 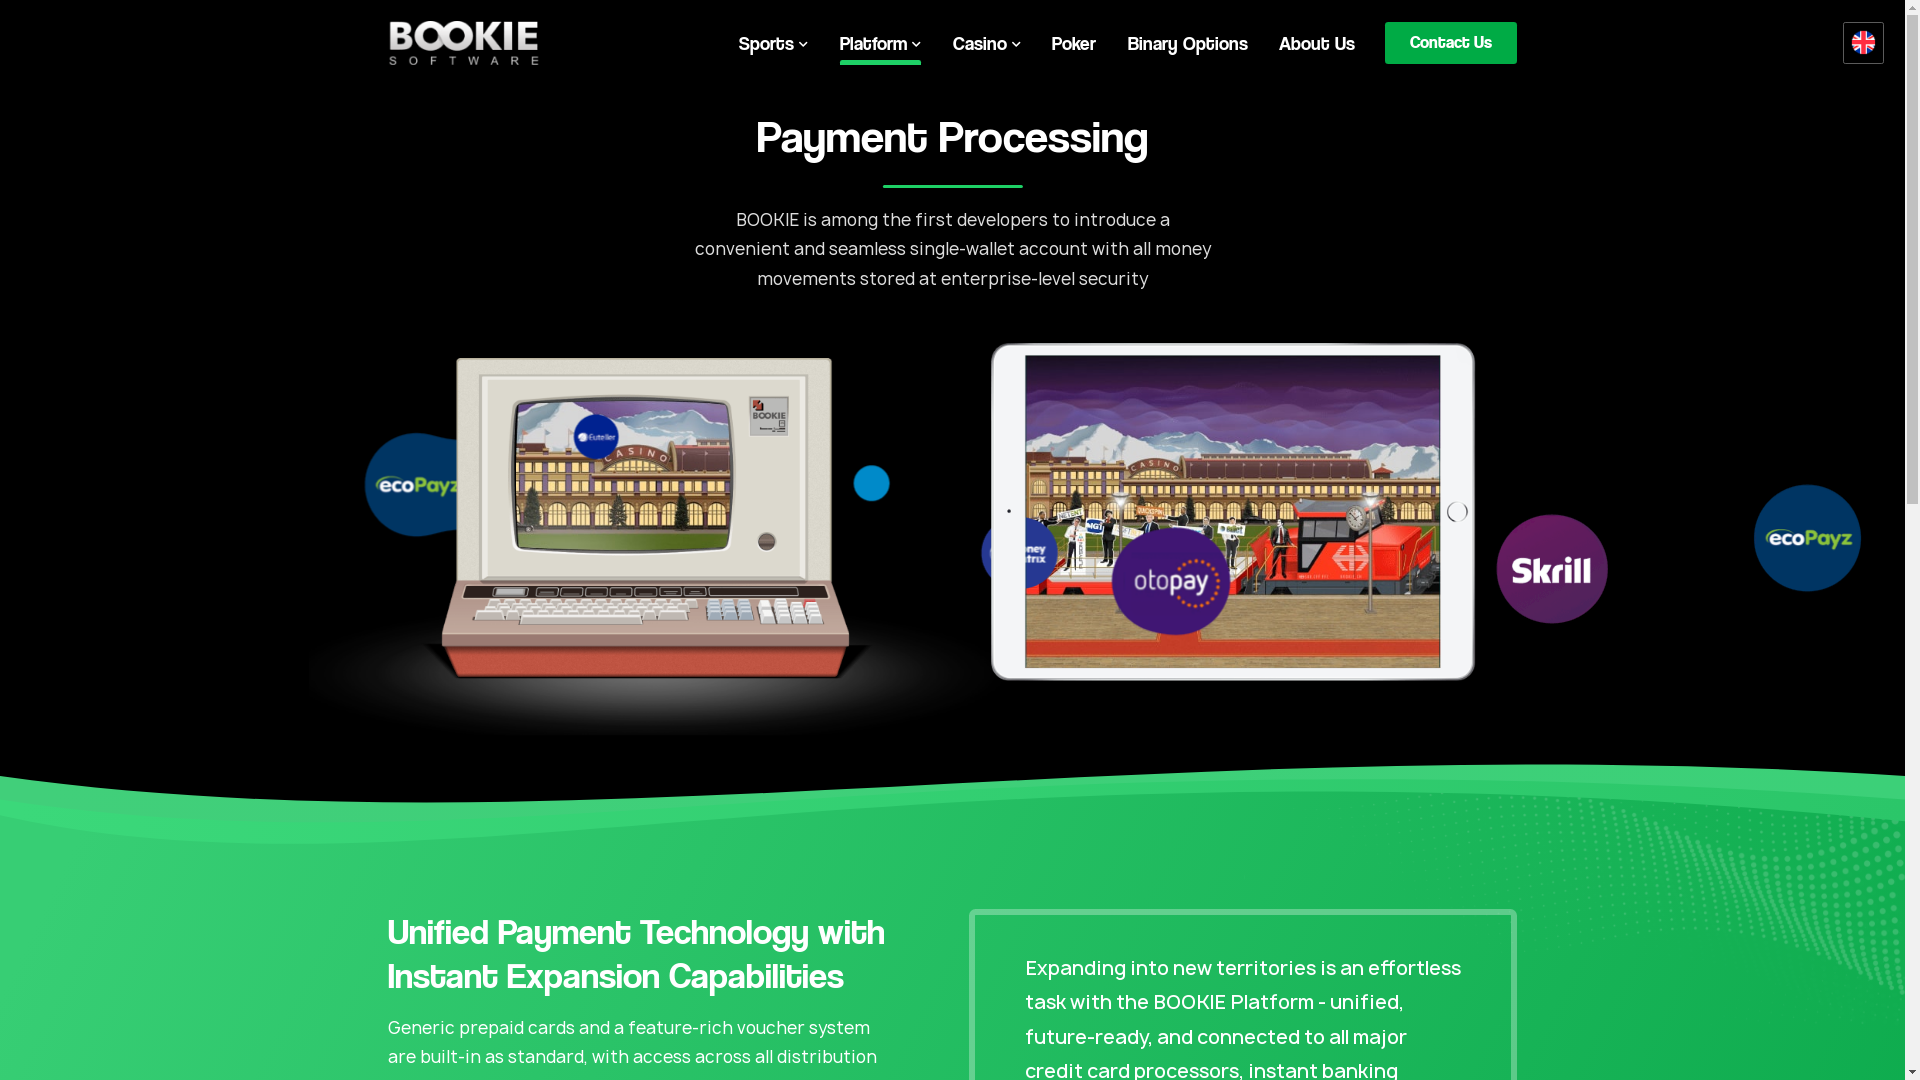 What do you see at coordinates (976, 39) in the screenshot?
I see `Poker` at bounding box center [976, 39].